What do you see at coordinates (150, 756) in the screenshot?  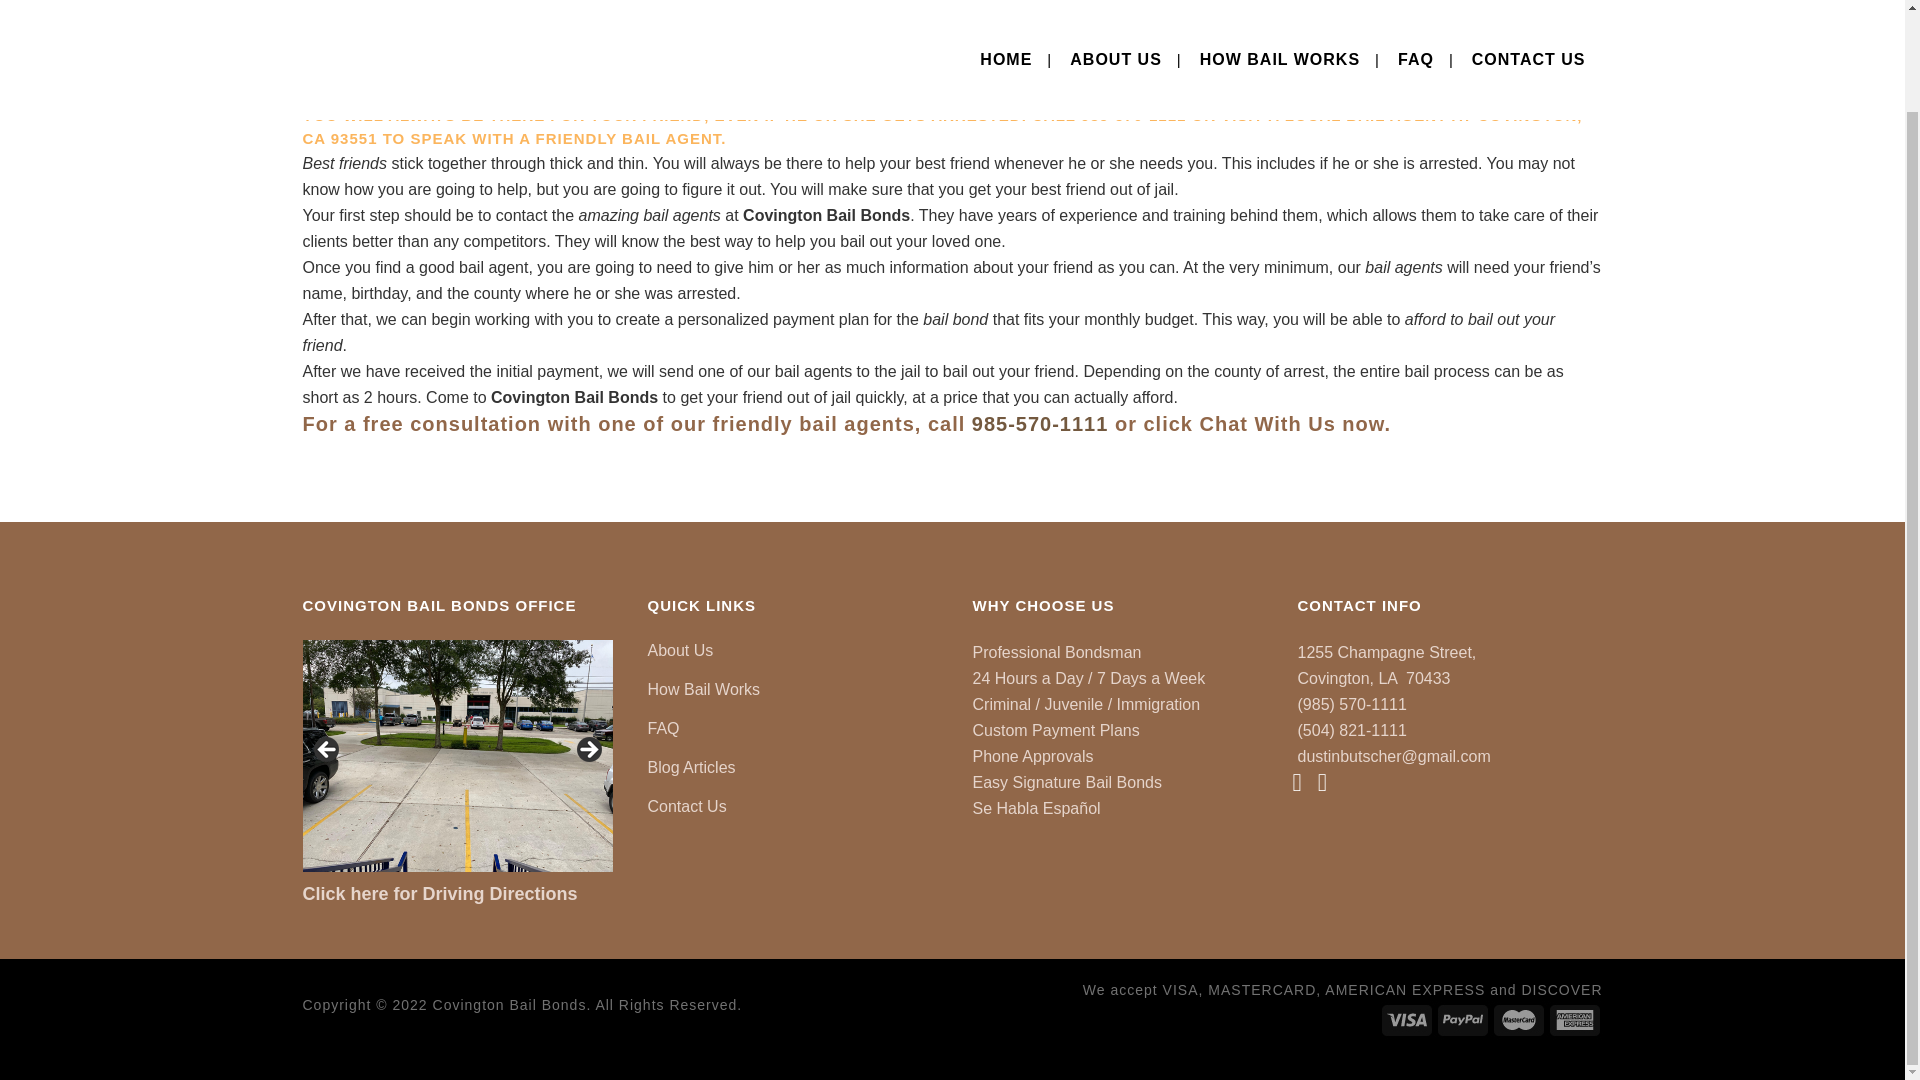 I see `covington-bailbonds3` at bounding box center [150, 756].